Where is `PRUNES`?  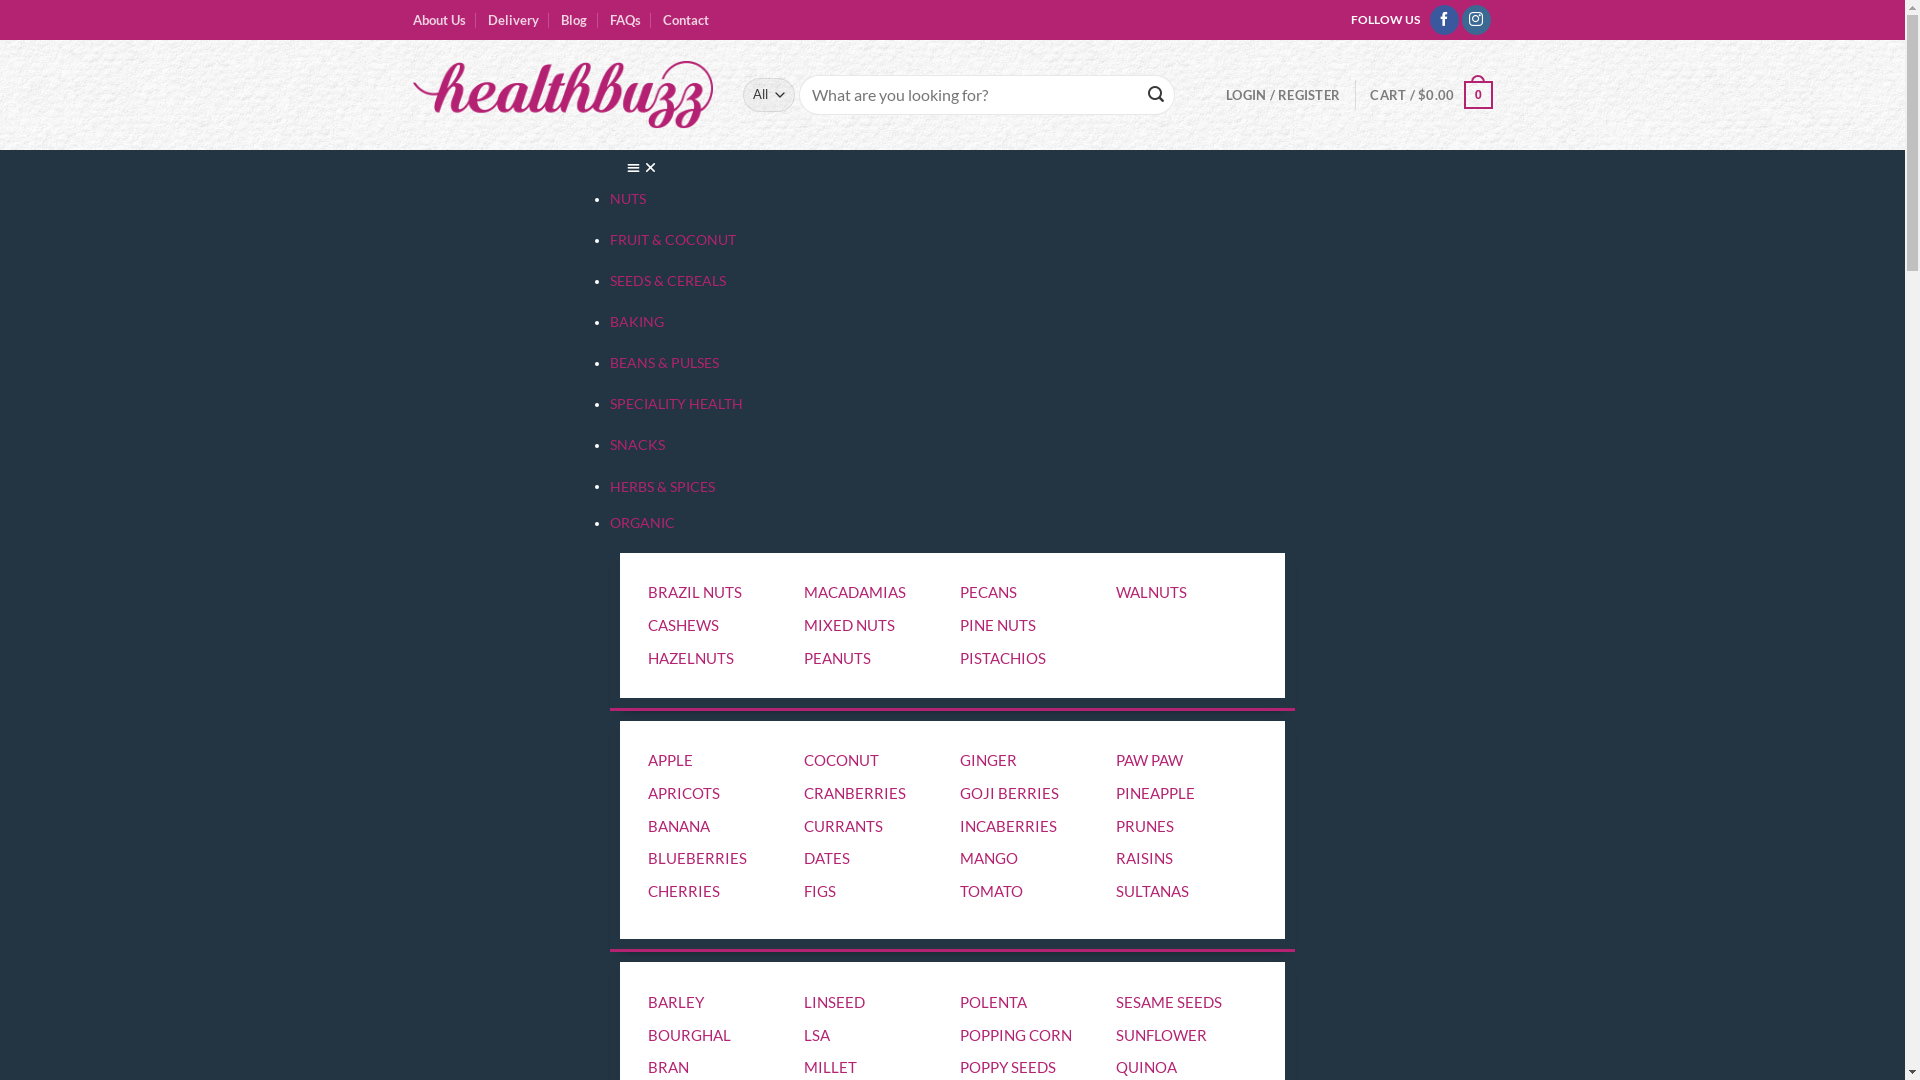 PRUNES is located at coordinates (1145, 825).